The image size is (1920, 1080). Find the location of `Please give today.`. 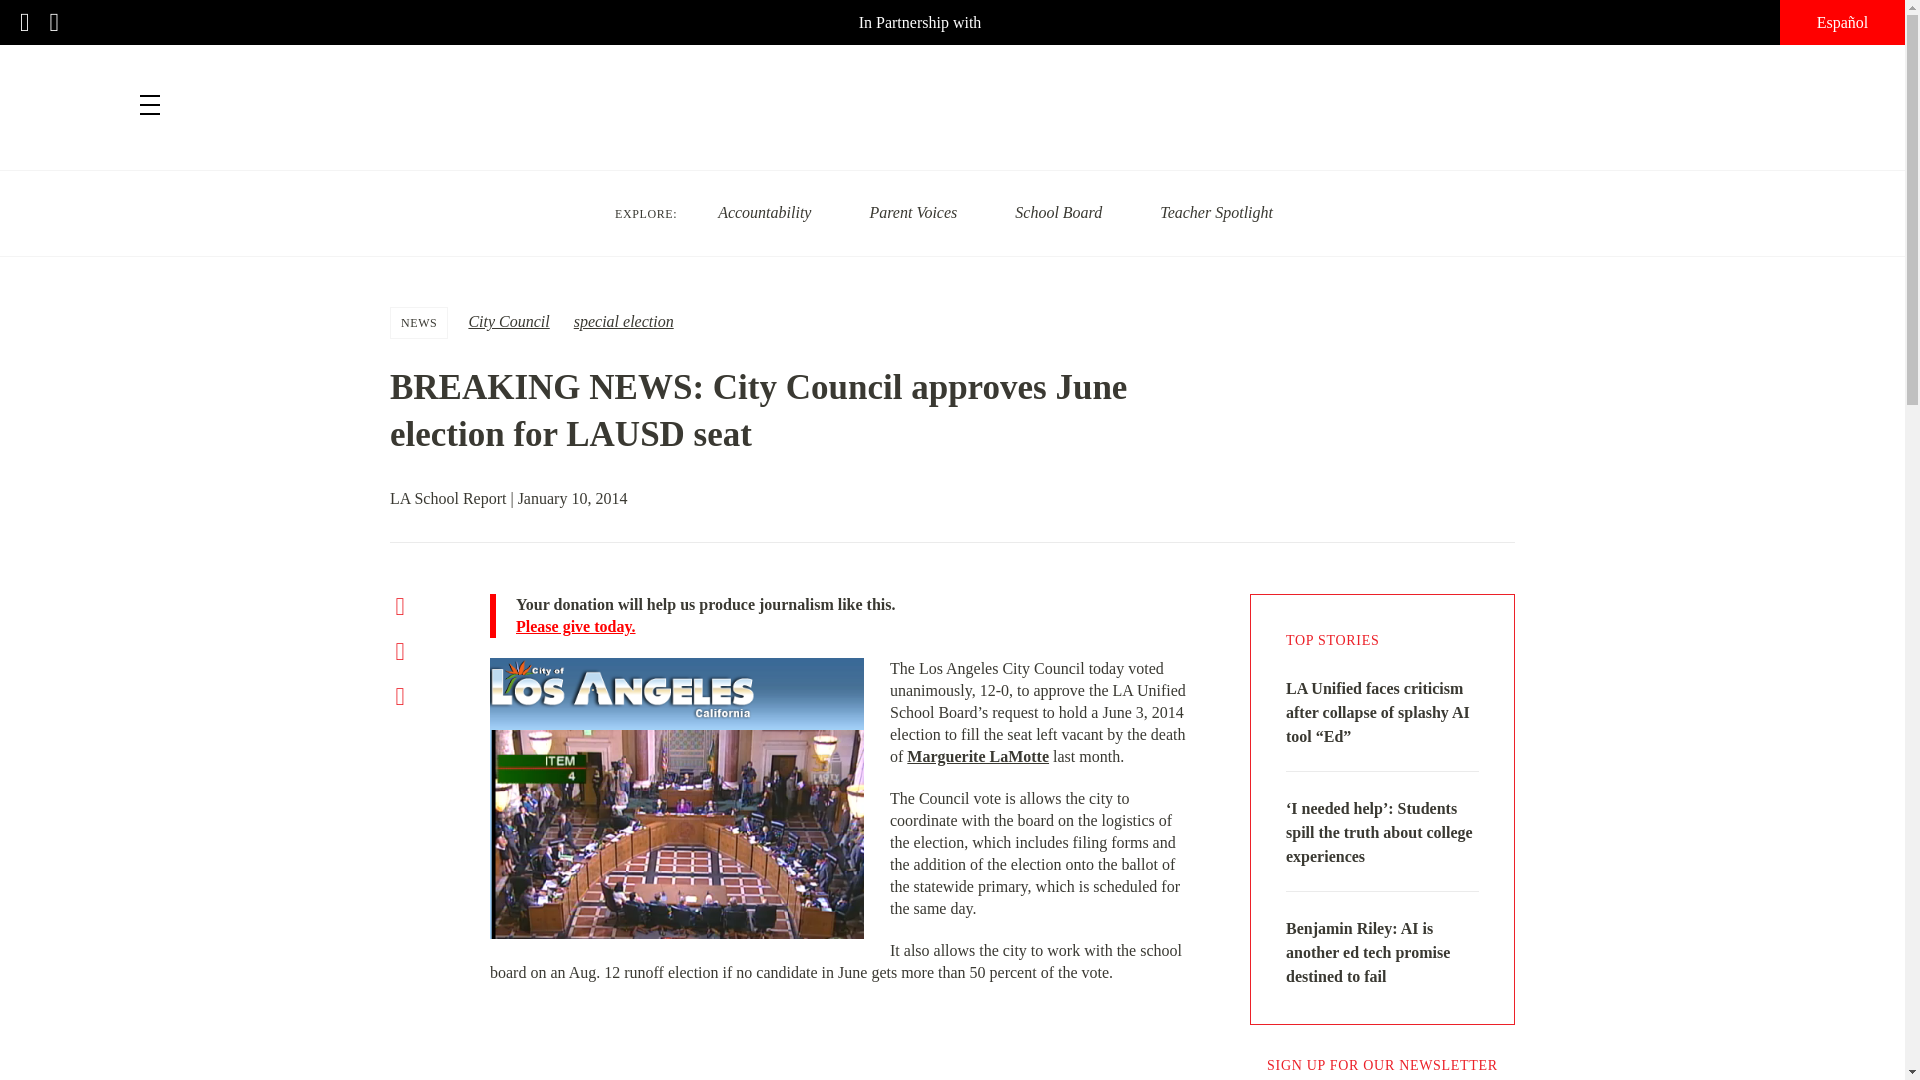

Please give today. is located at coordinates (853, 626).